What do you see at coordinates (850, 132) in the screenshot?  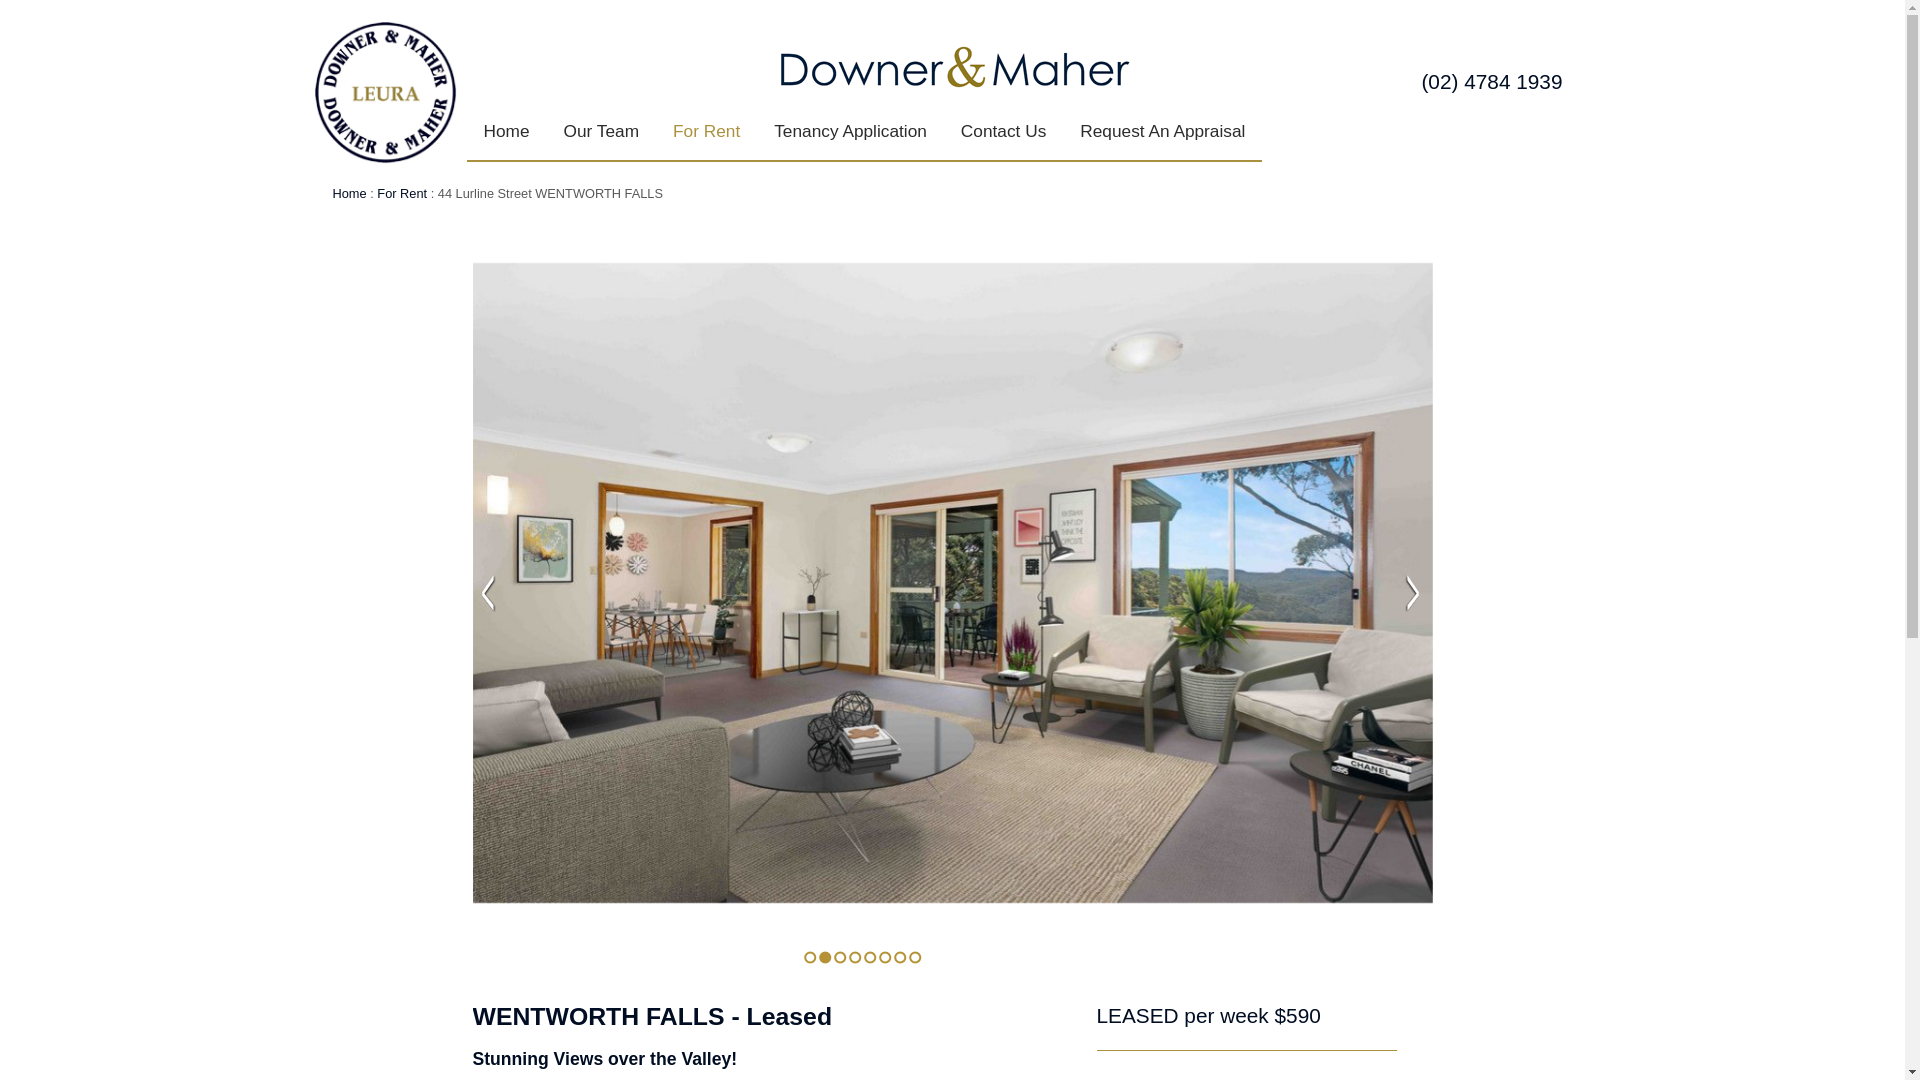 I see `Tenancy Application` at bounding box center [850, 132].